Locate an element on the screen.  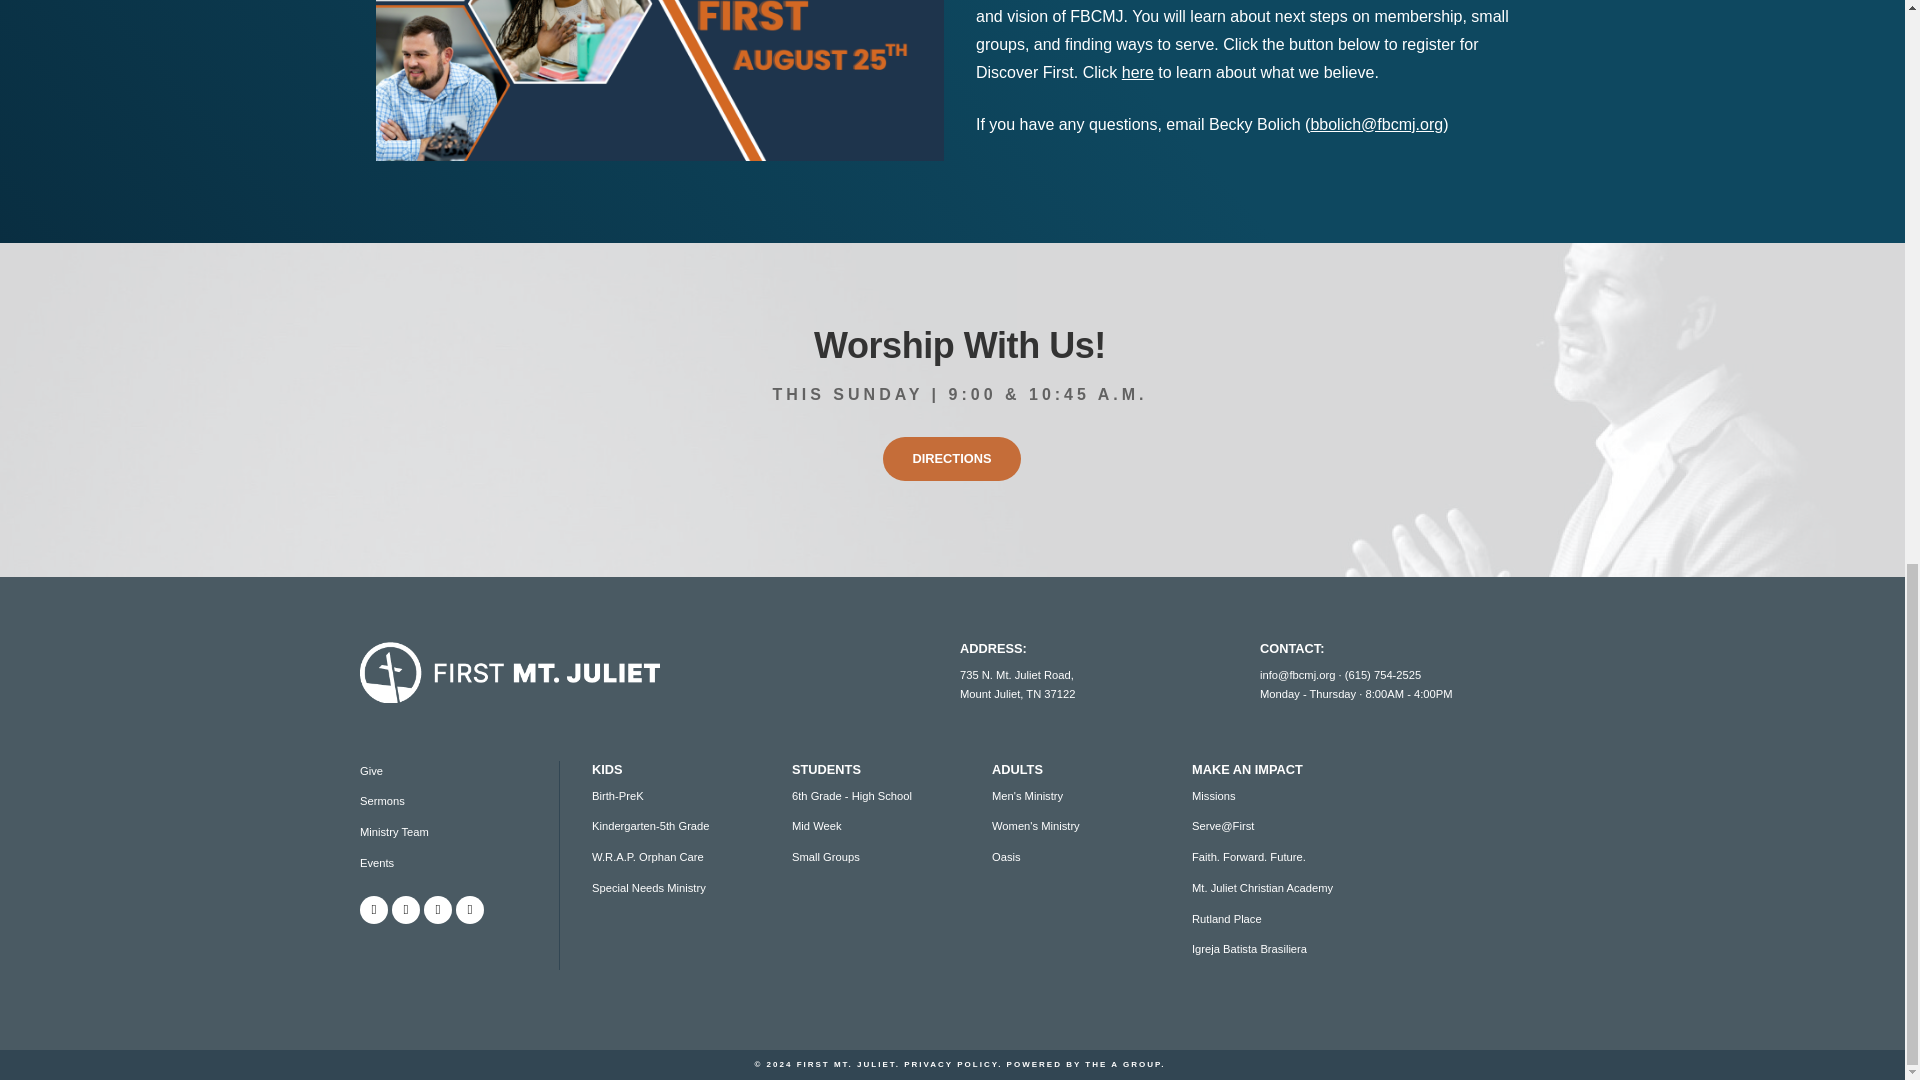
W.R.A.P. Orphan Care is located at coordinates (648, 856).